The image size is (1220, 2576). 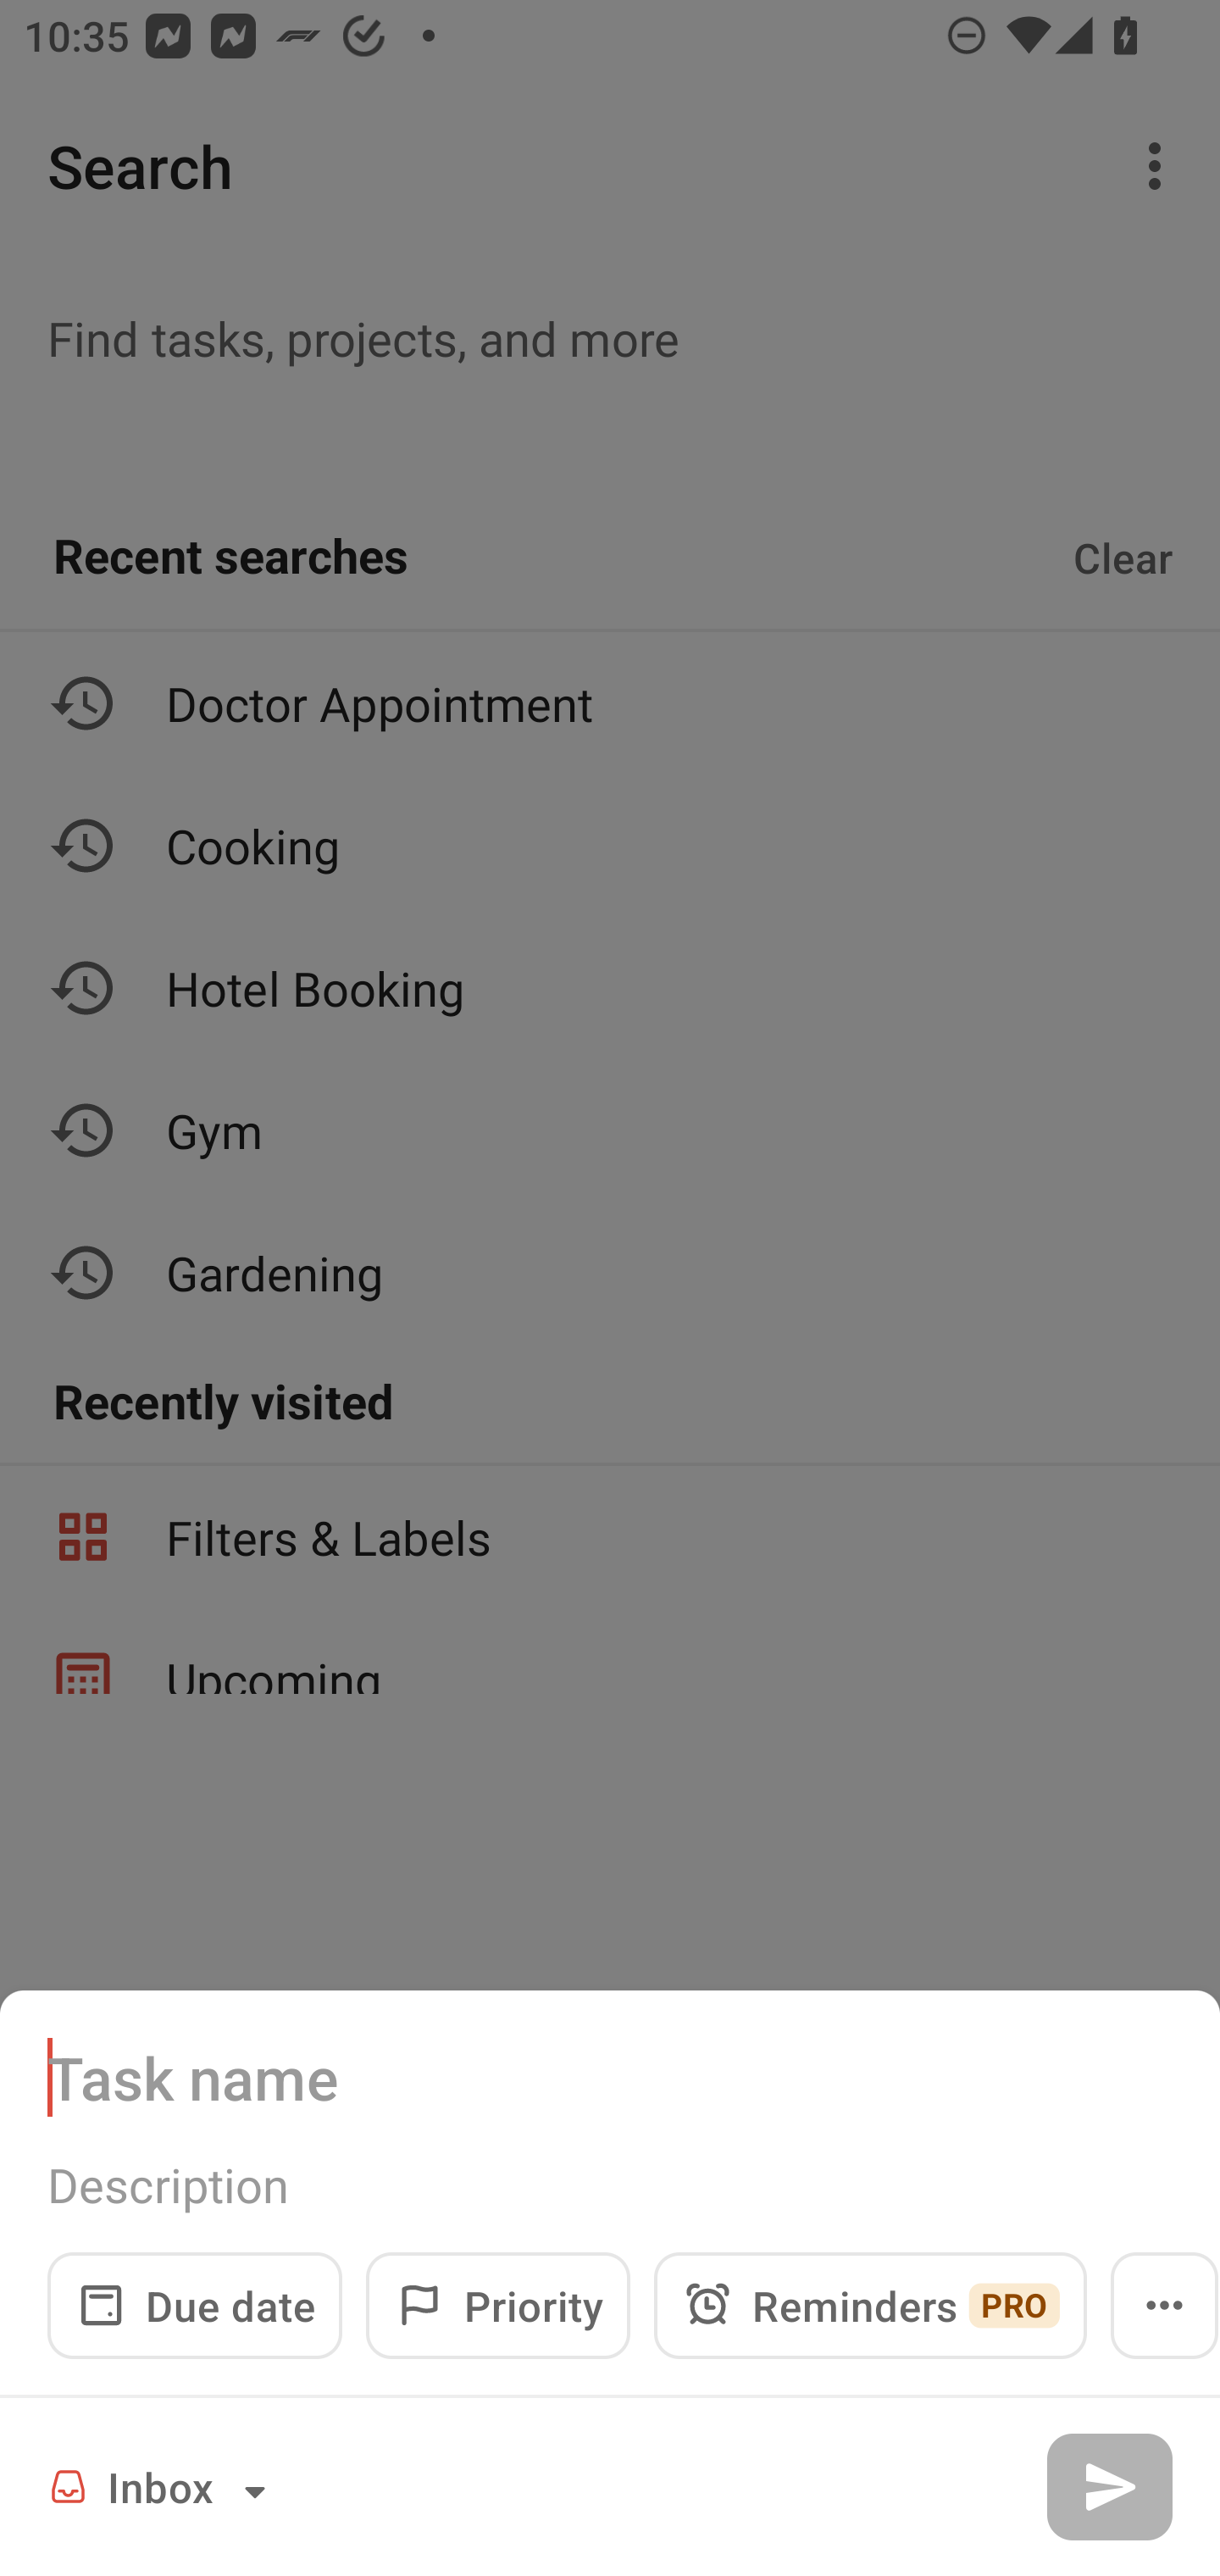 I want to click on Add, so click(x=1109, y=2486).